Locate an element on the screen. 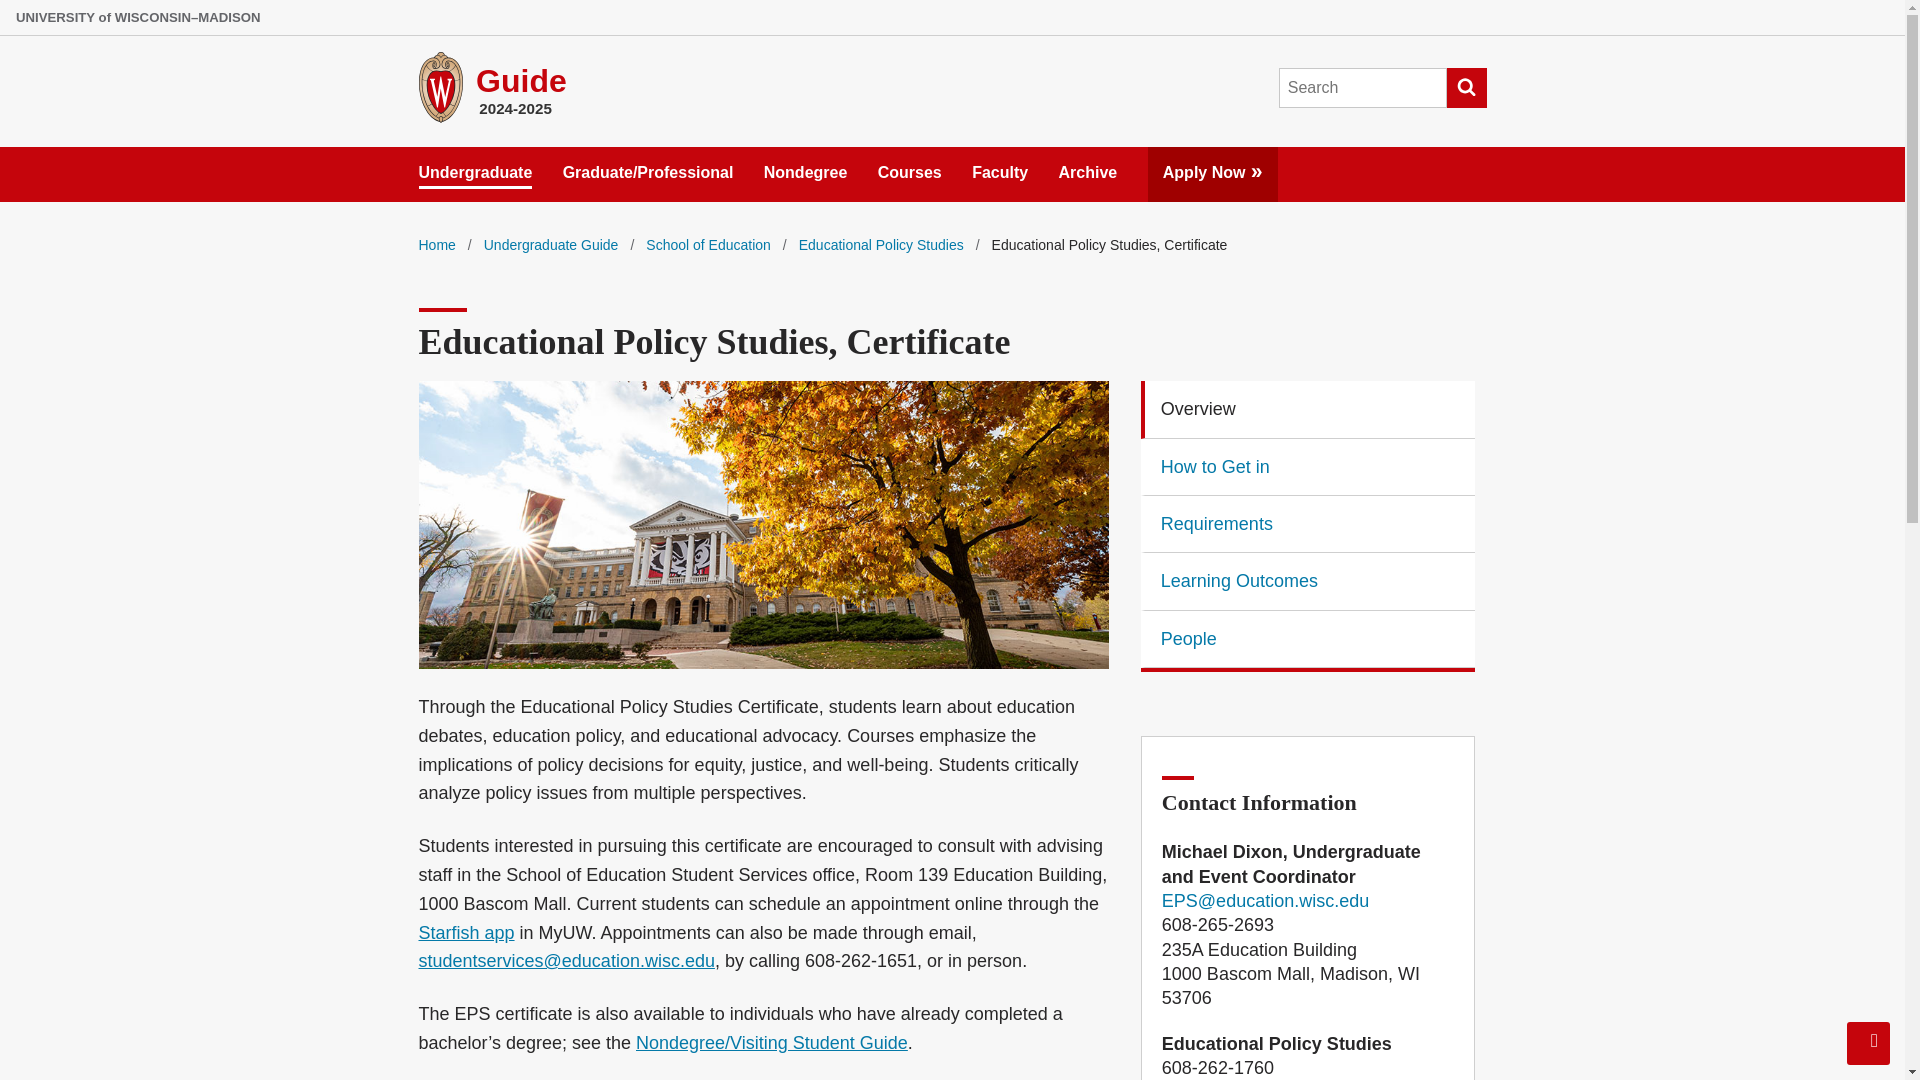 This screenshot has width=1920, height=1080. Educational Policy Studies is located at coordinates (880, 244).